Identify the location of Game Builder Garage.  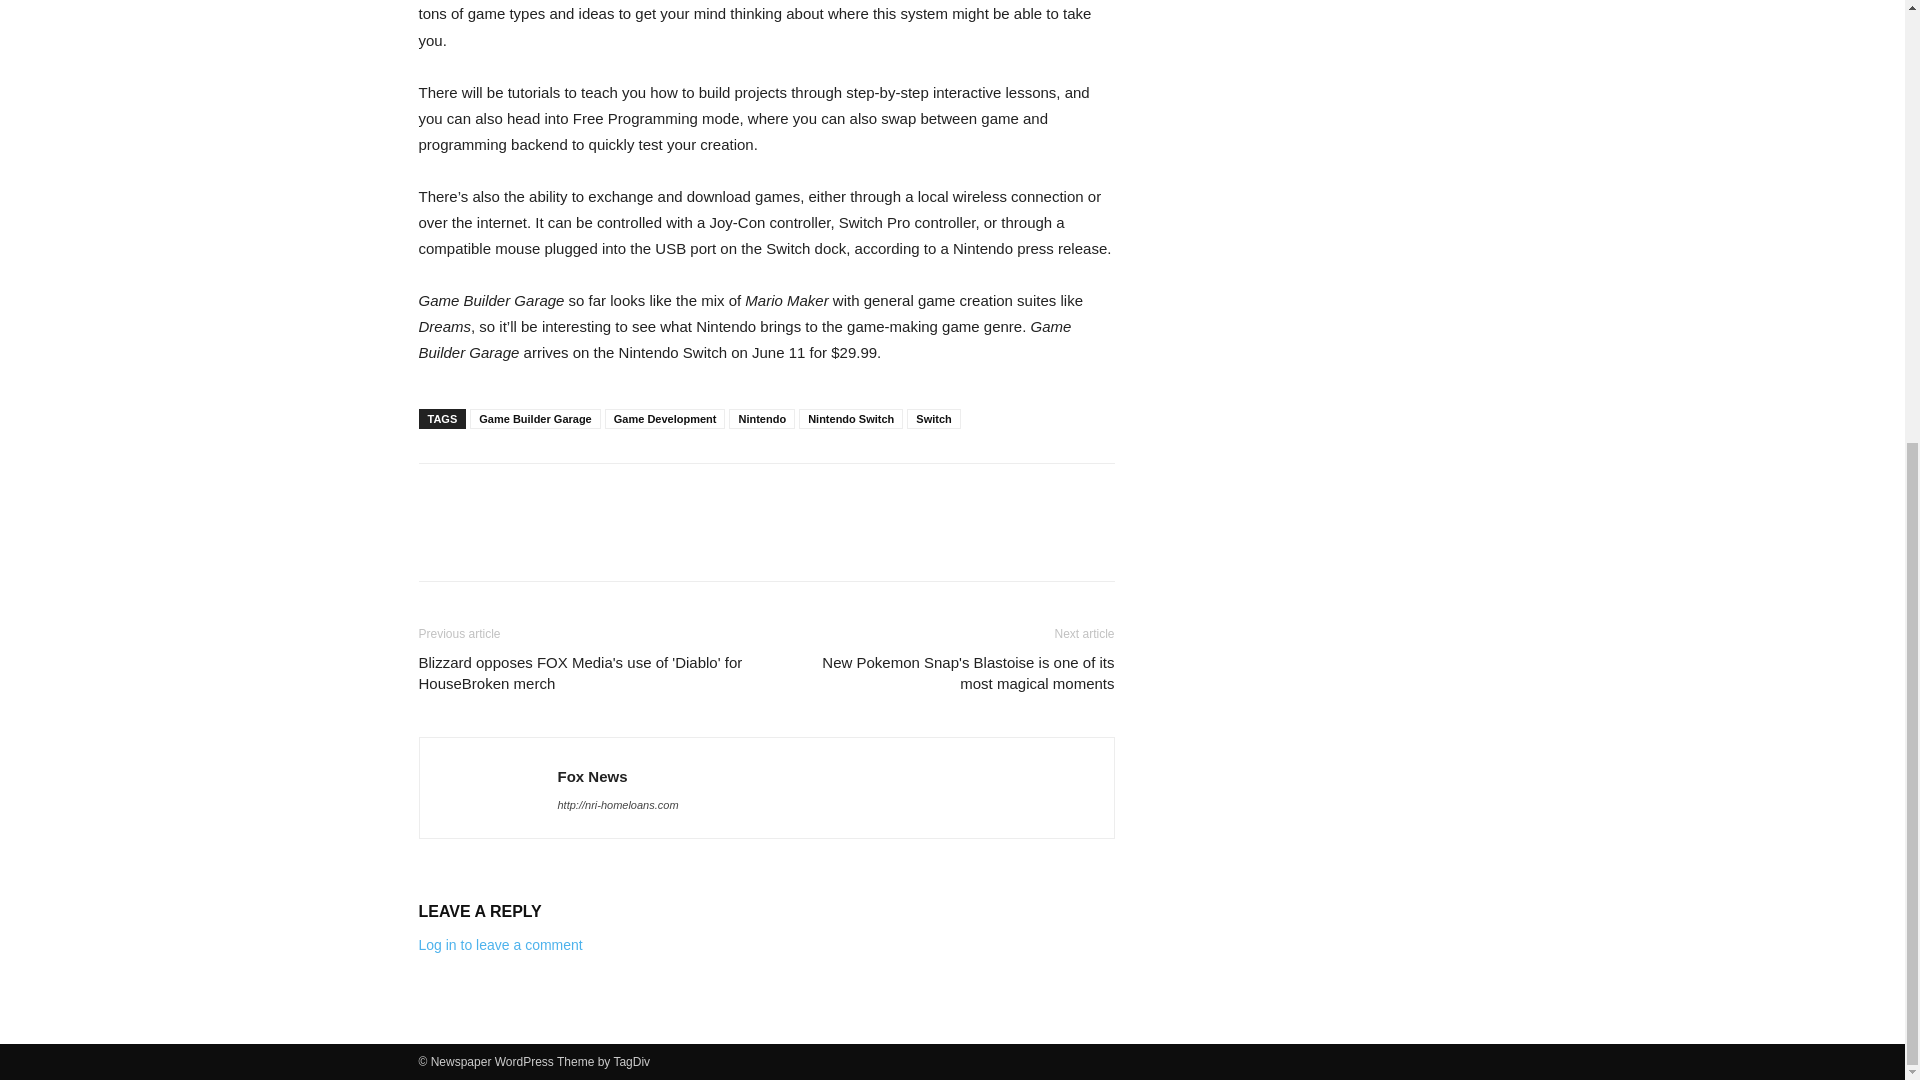
(535, 418).